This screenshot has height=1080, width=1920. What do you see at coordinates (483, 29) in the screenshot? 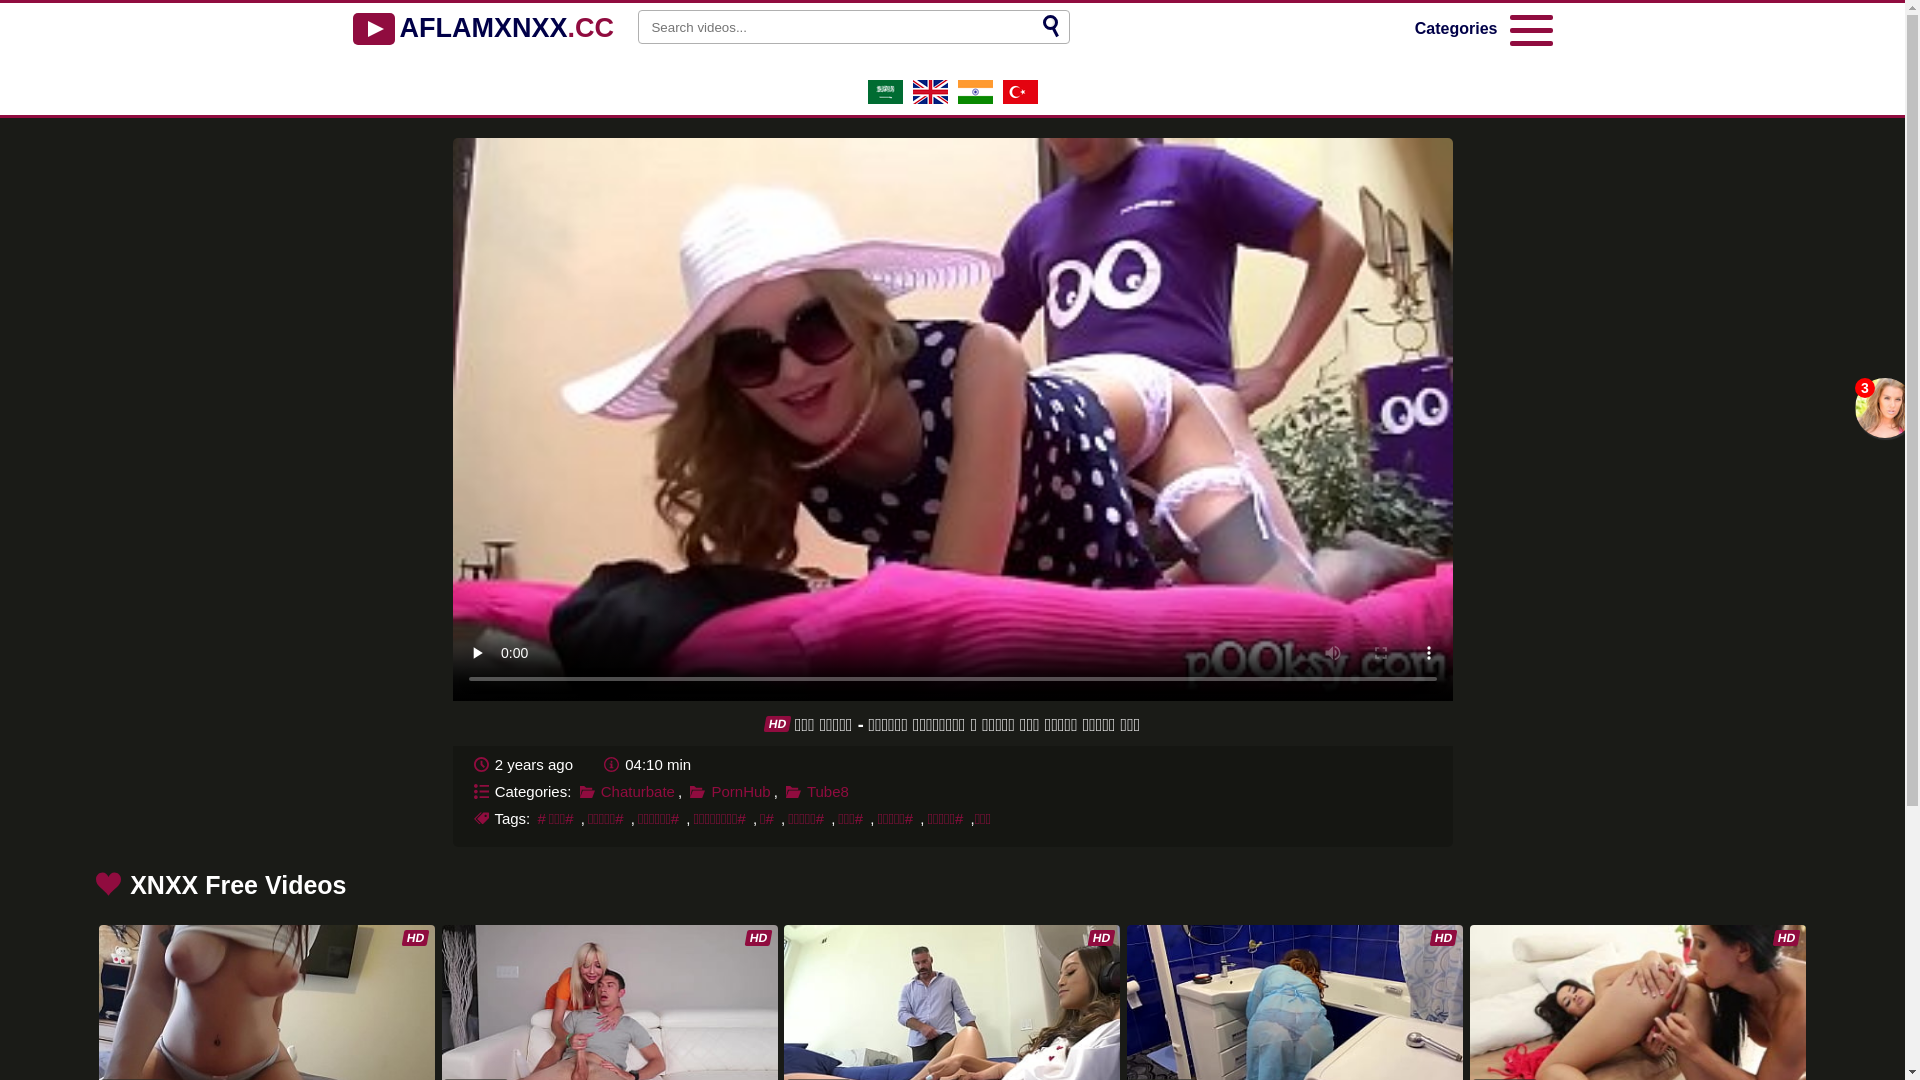
I see `AFLAMXNXX.CC` at bounding box center [483, 29].